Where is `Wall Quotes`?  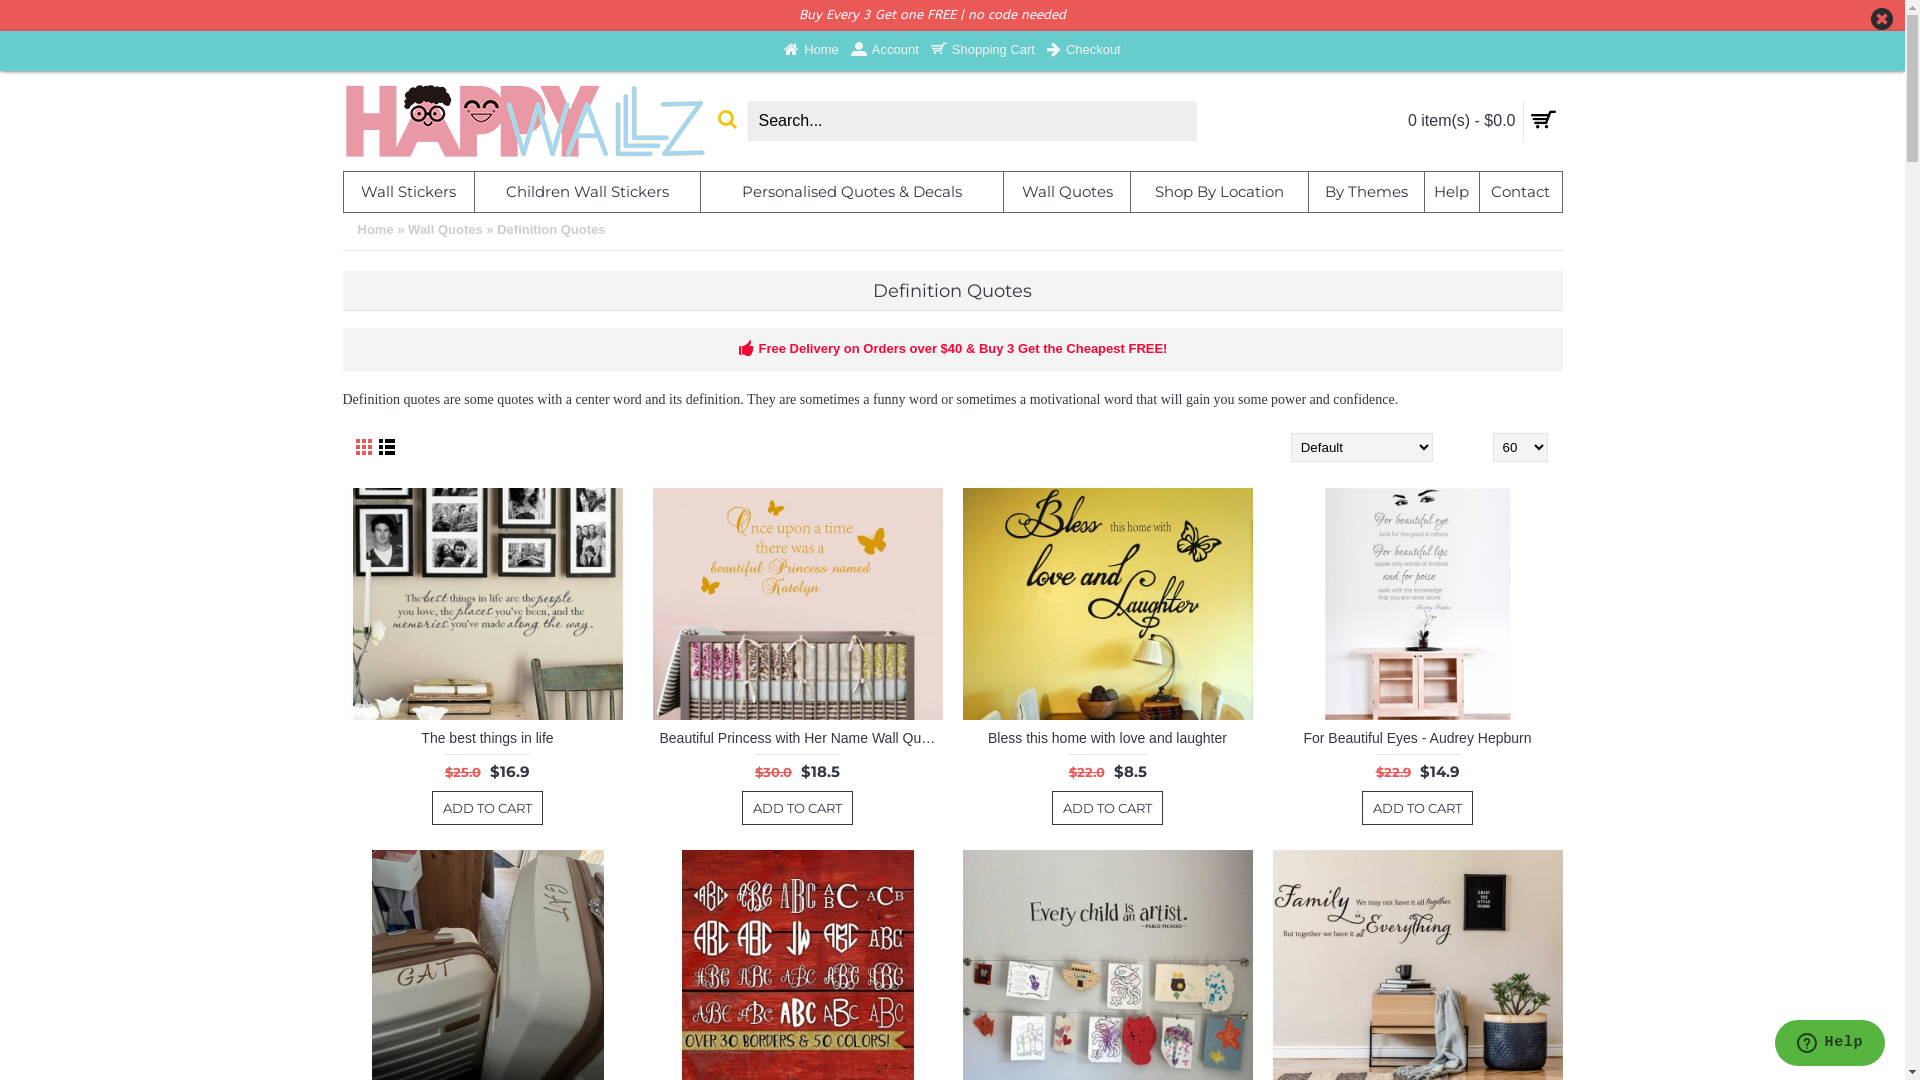 Wall Quotes is located at coordinates (1066, 192).